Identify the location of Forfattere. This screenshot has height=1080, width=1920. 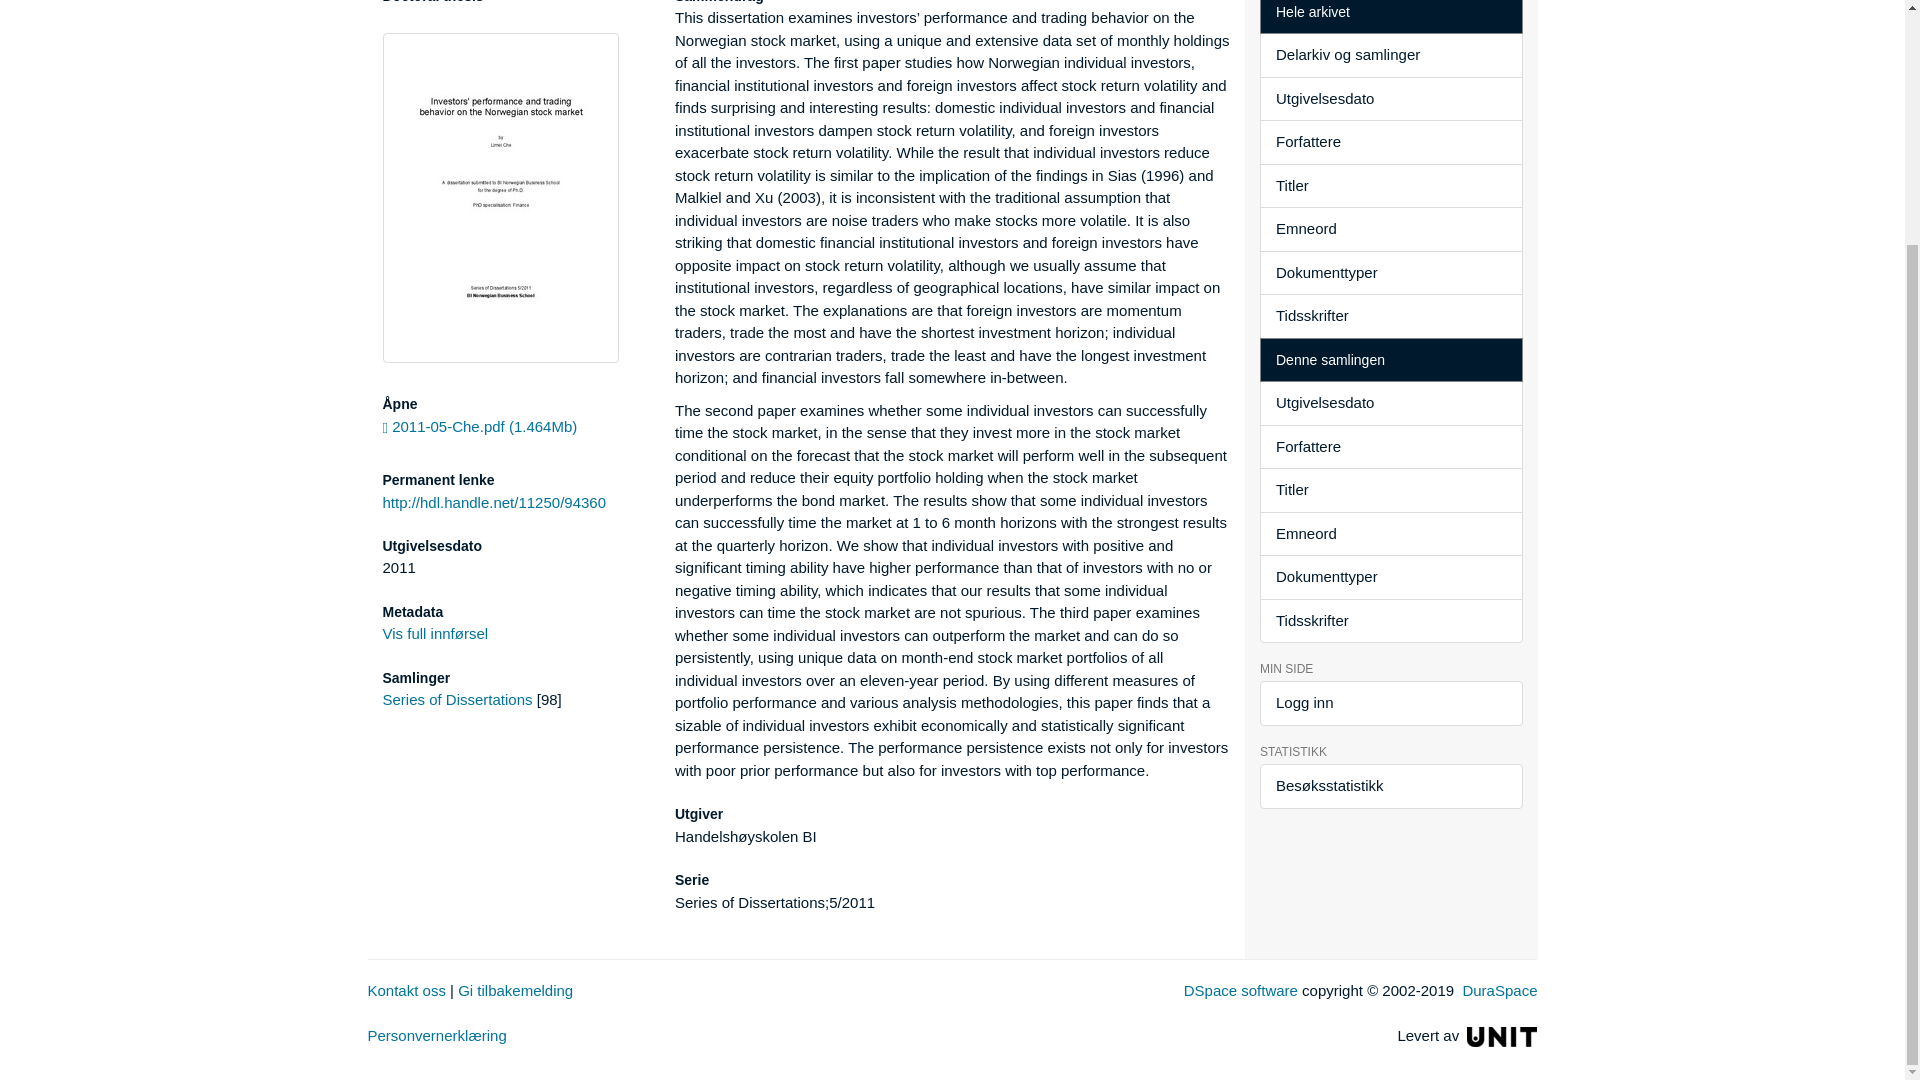
(1390, 142).